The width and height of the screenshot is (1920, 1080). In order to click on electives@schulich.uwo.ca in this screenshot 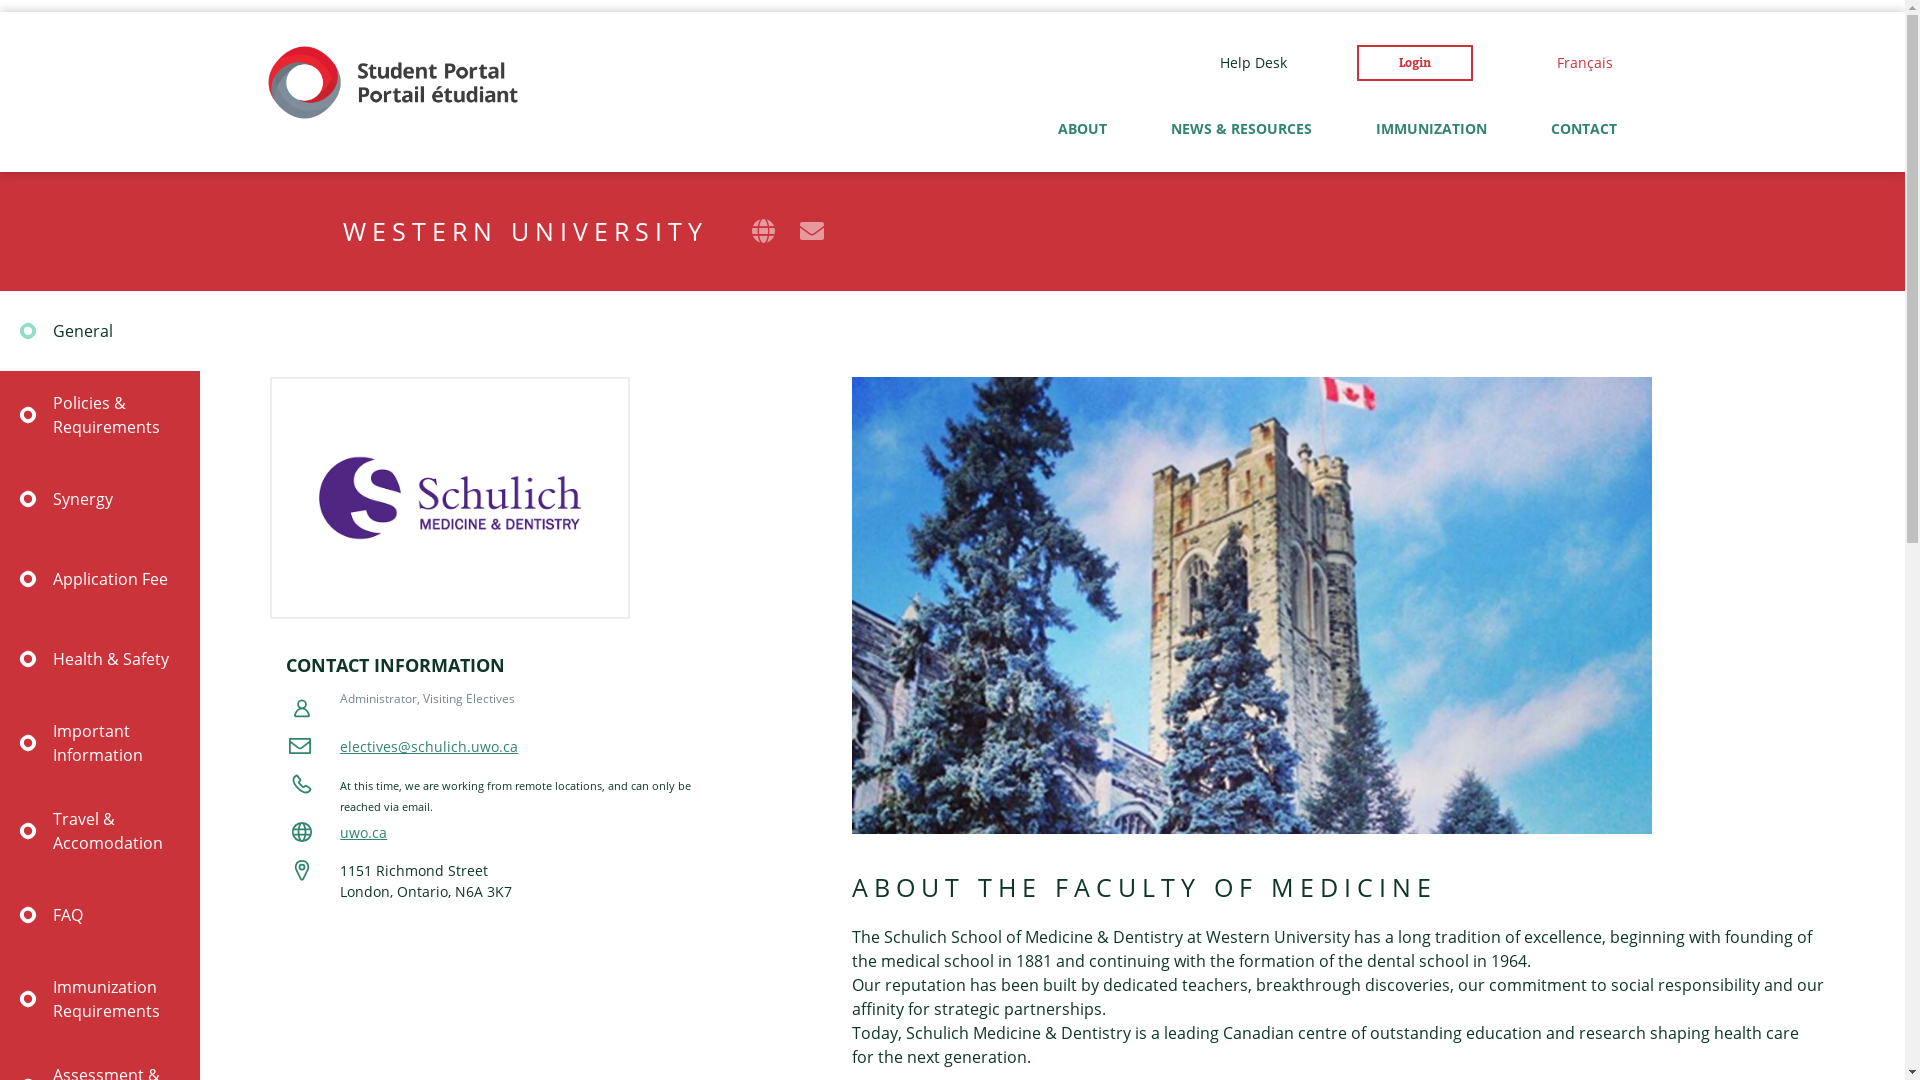, I will do `click(429, 746)`.